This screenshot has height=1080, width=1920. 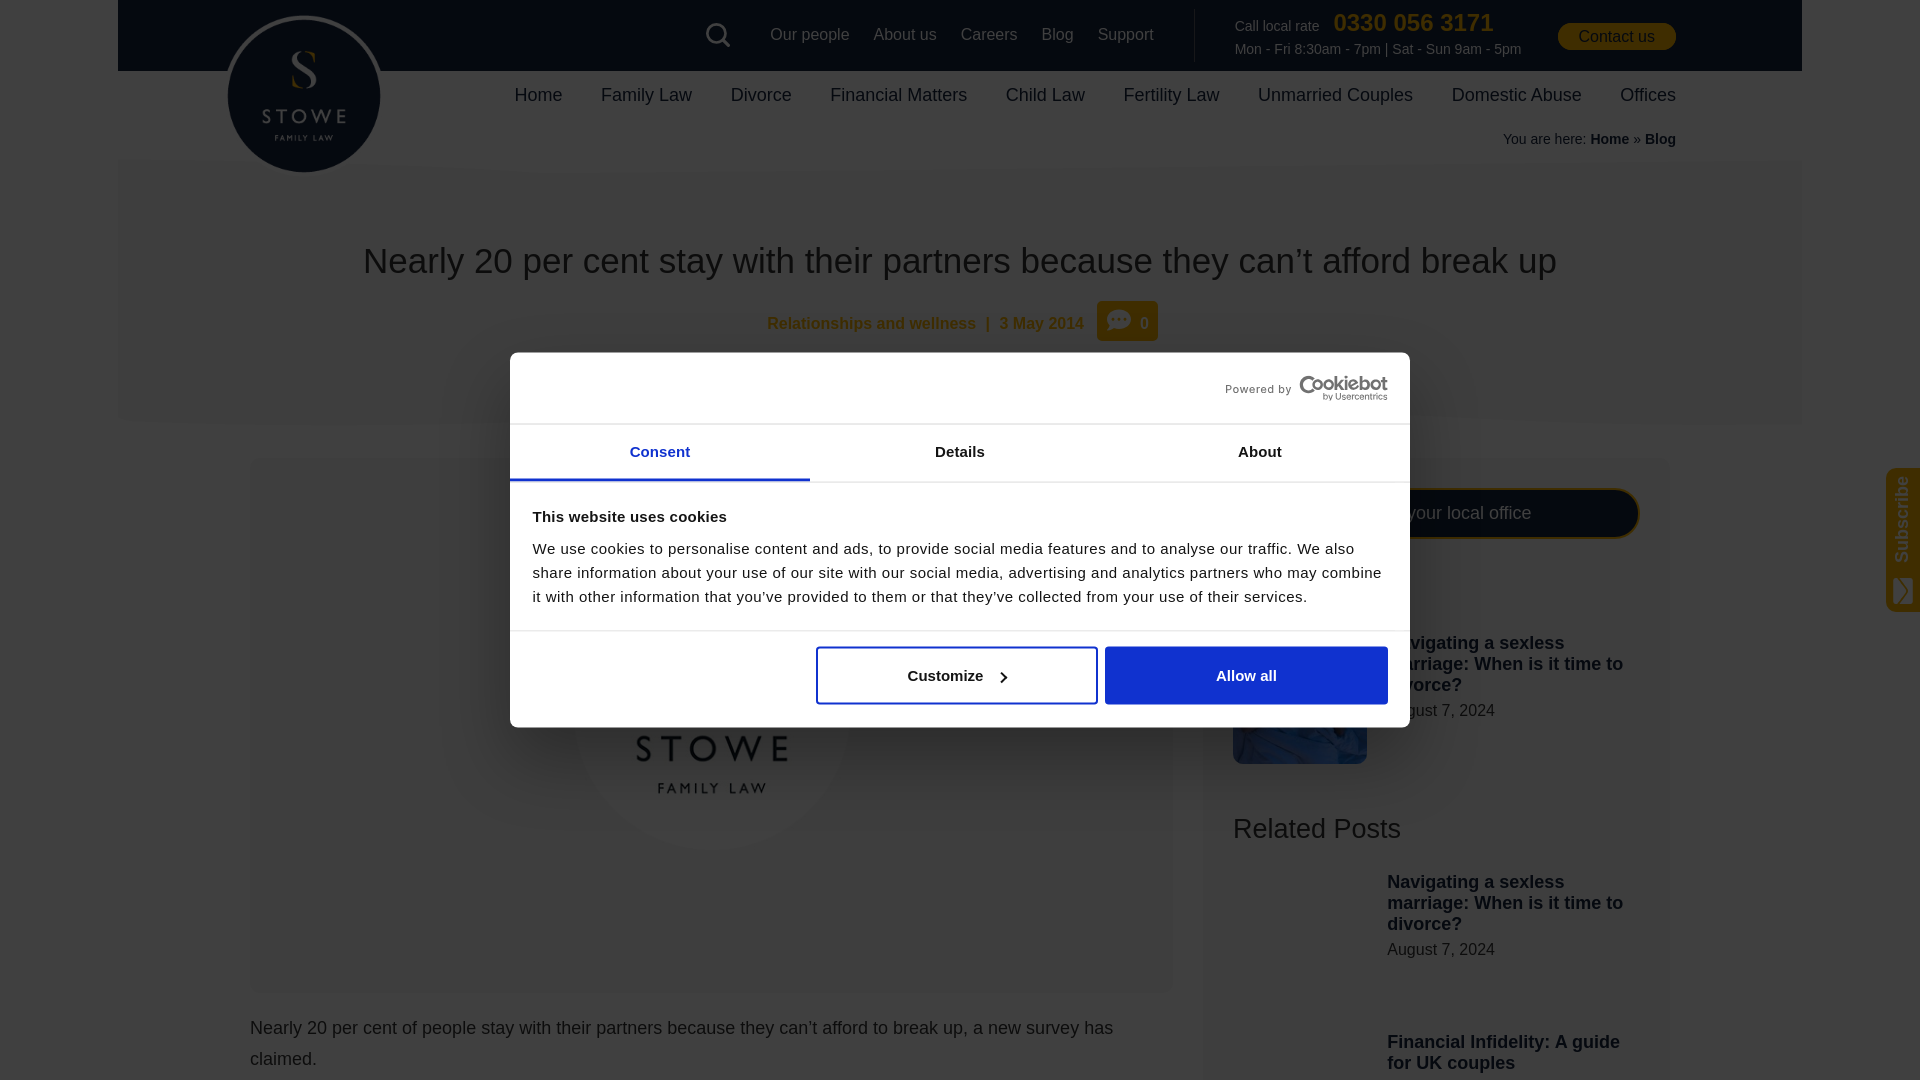 What do you see at coordinates (1126, 321) in the screenshot?
I see `0` at bounding box center [1126, 321].